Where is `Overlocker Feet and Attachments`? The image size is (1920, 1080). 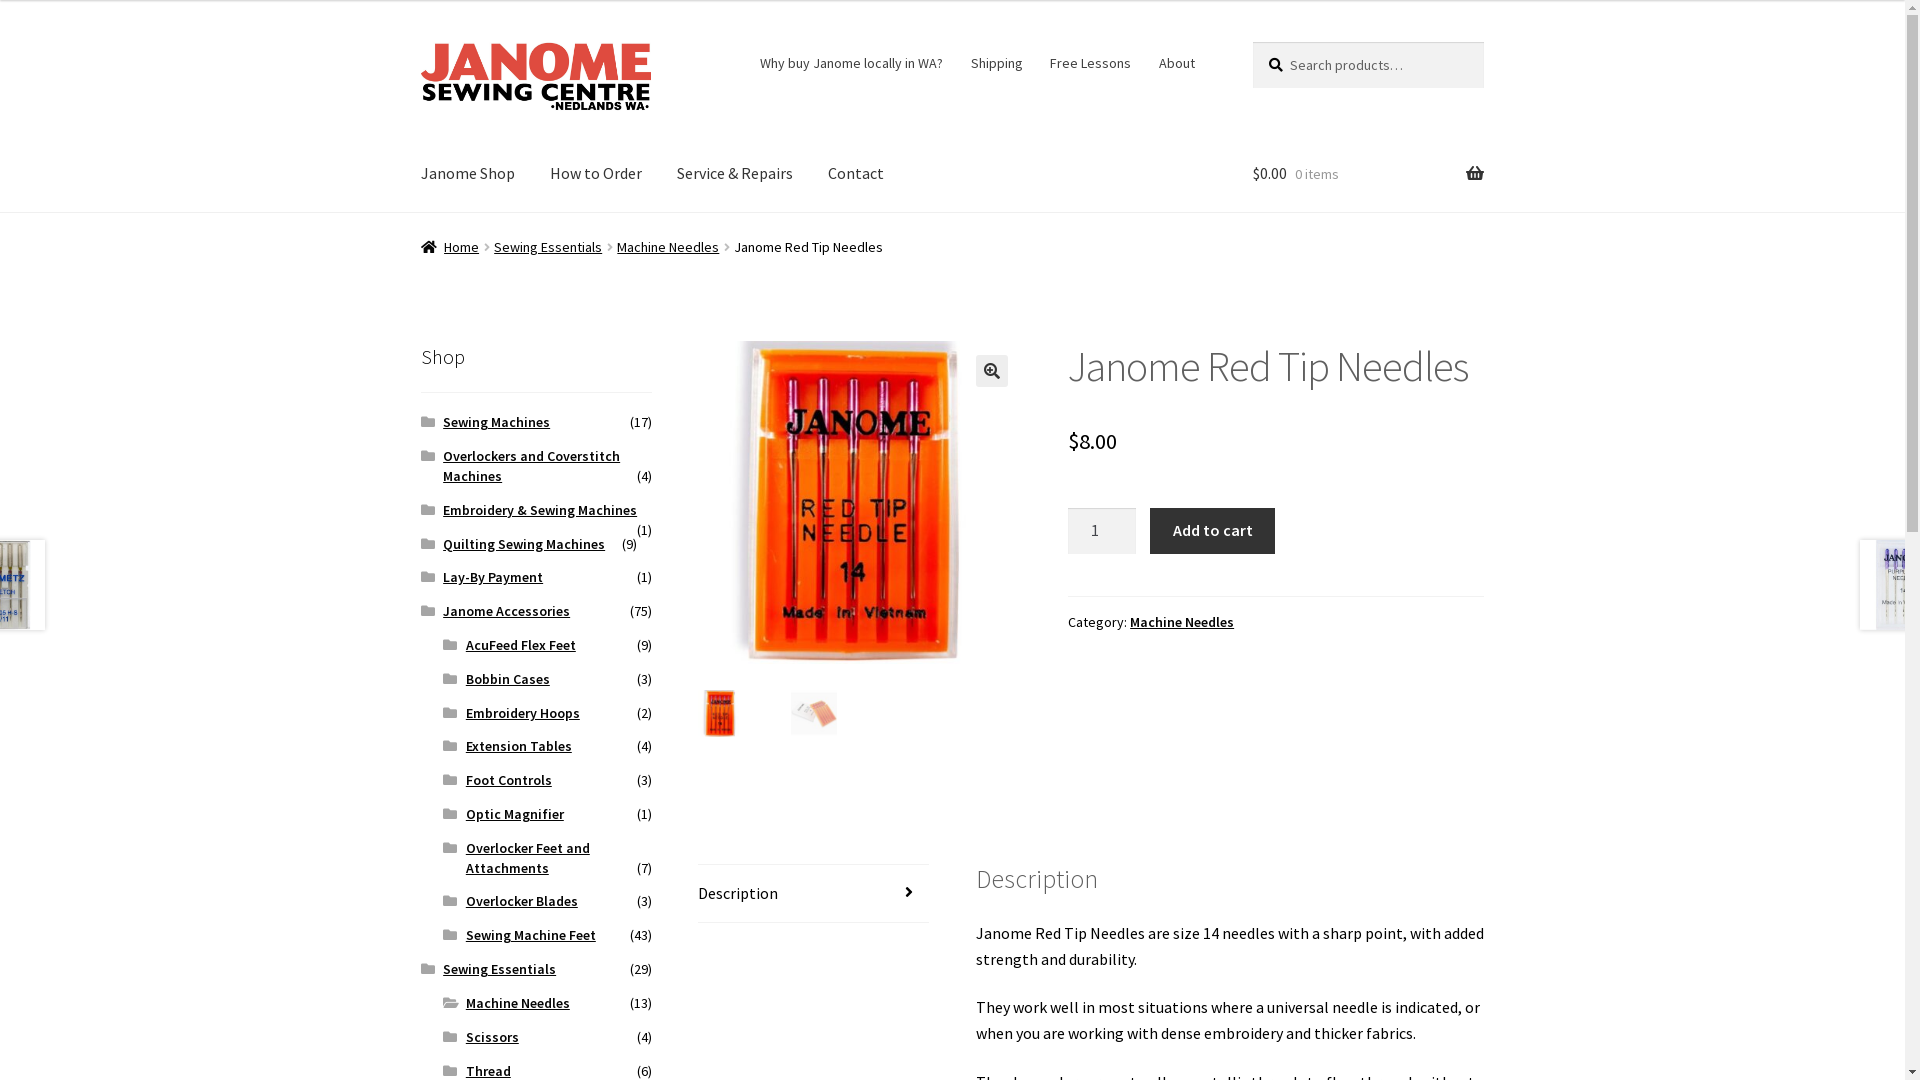
Overlocker Feet and Attachments is located at coordinates (528, 858).